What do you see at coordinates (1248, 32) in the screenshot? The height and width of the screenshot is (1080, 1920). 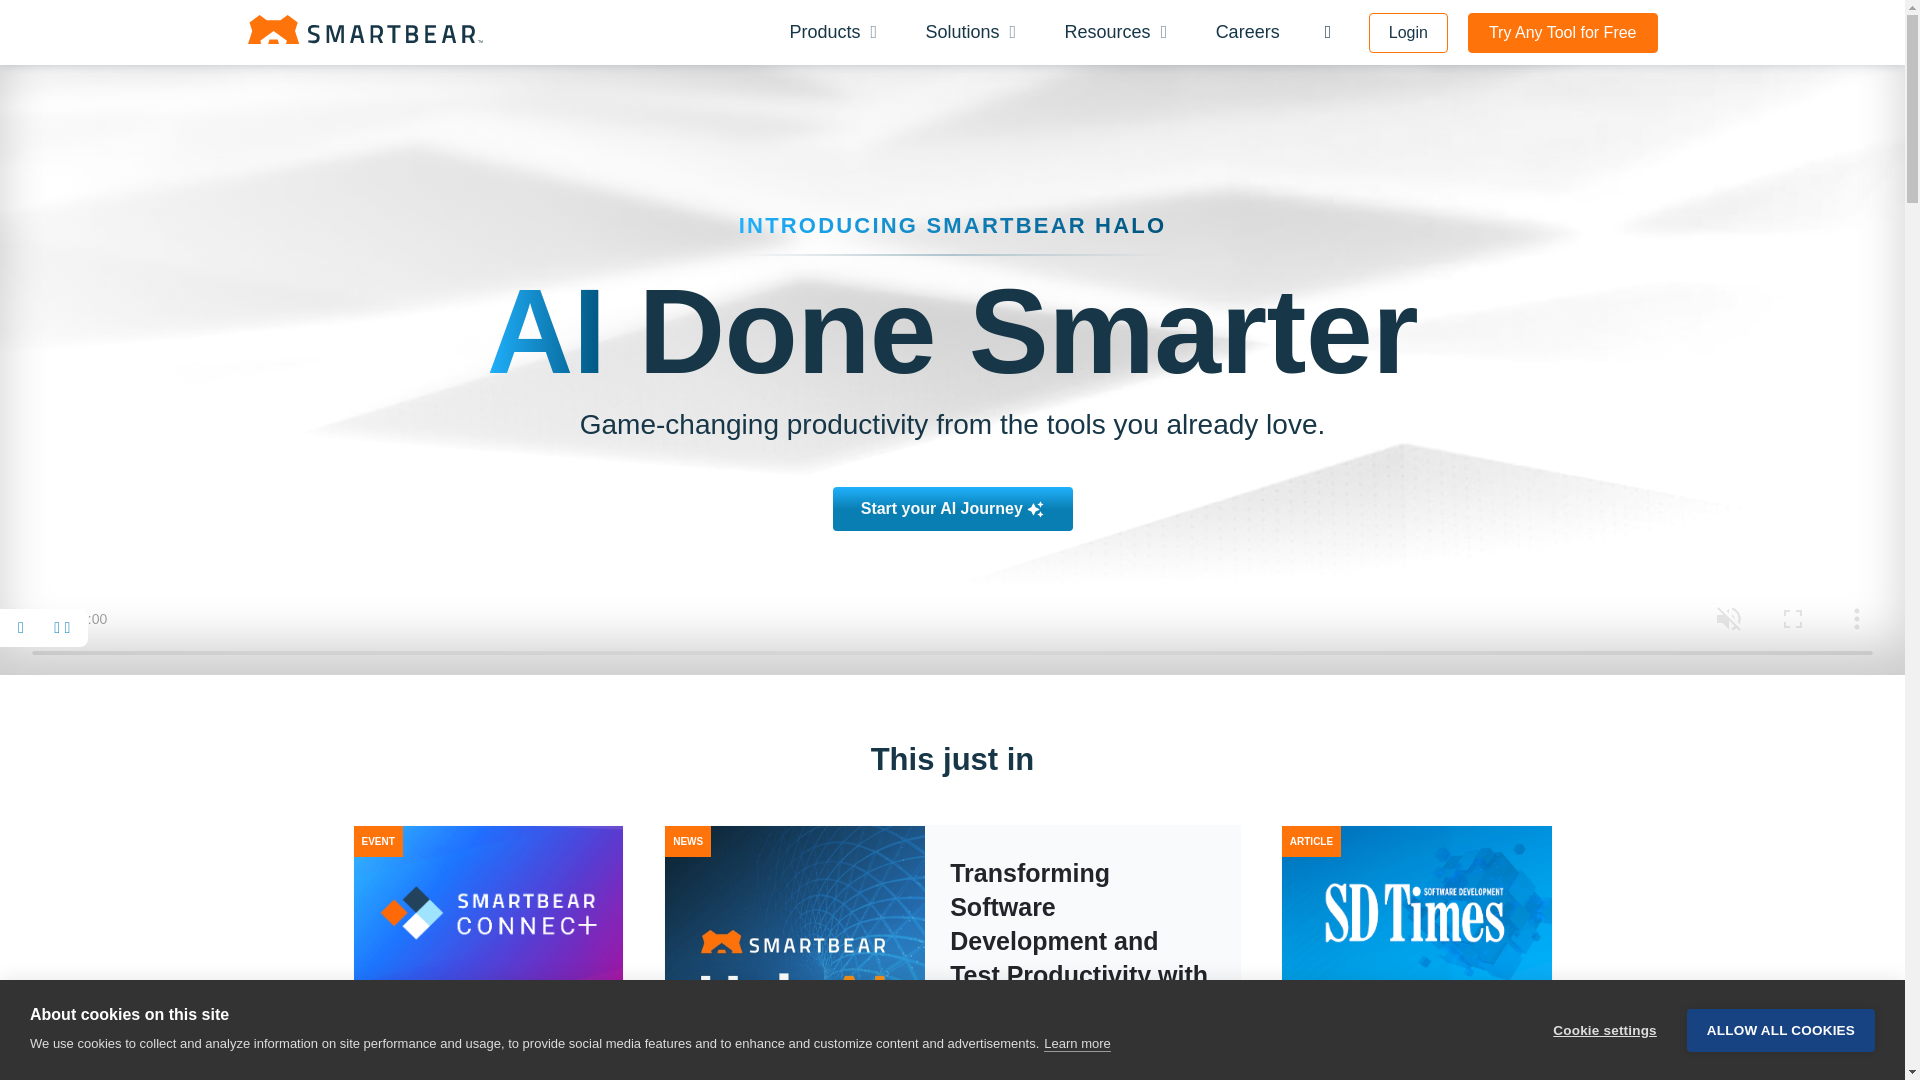 I see `Careers` at bounding box center [1248, 32].